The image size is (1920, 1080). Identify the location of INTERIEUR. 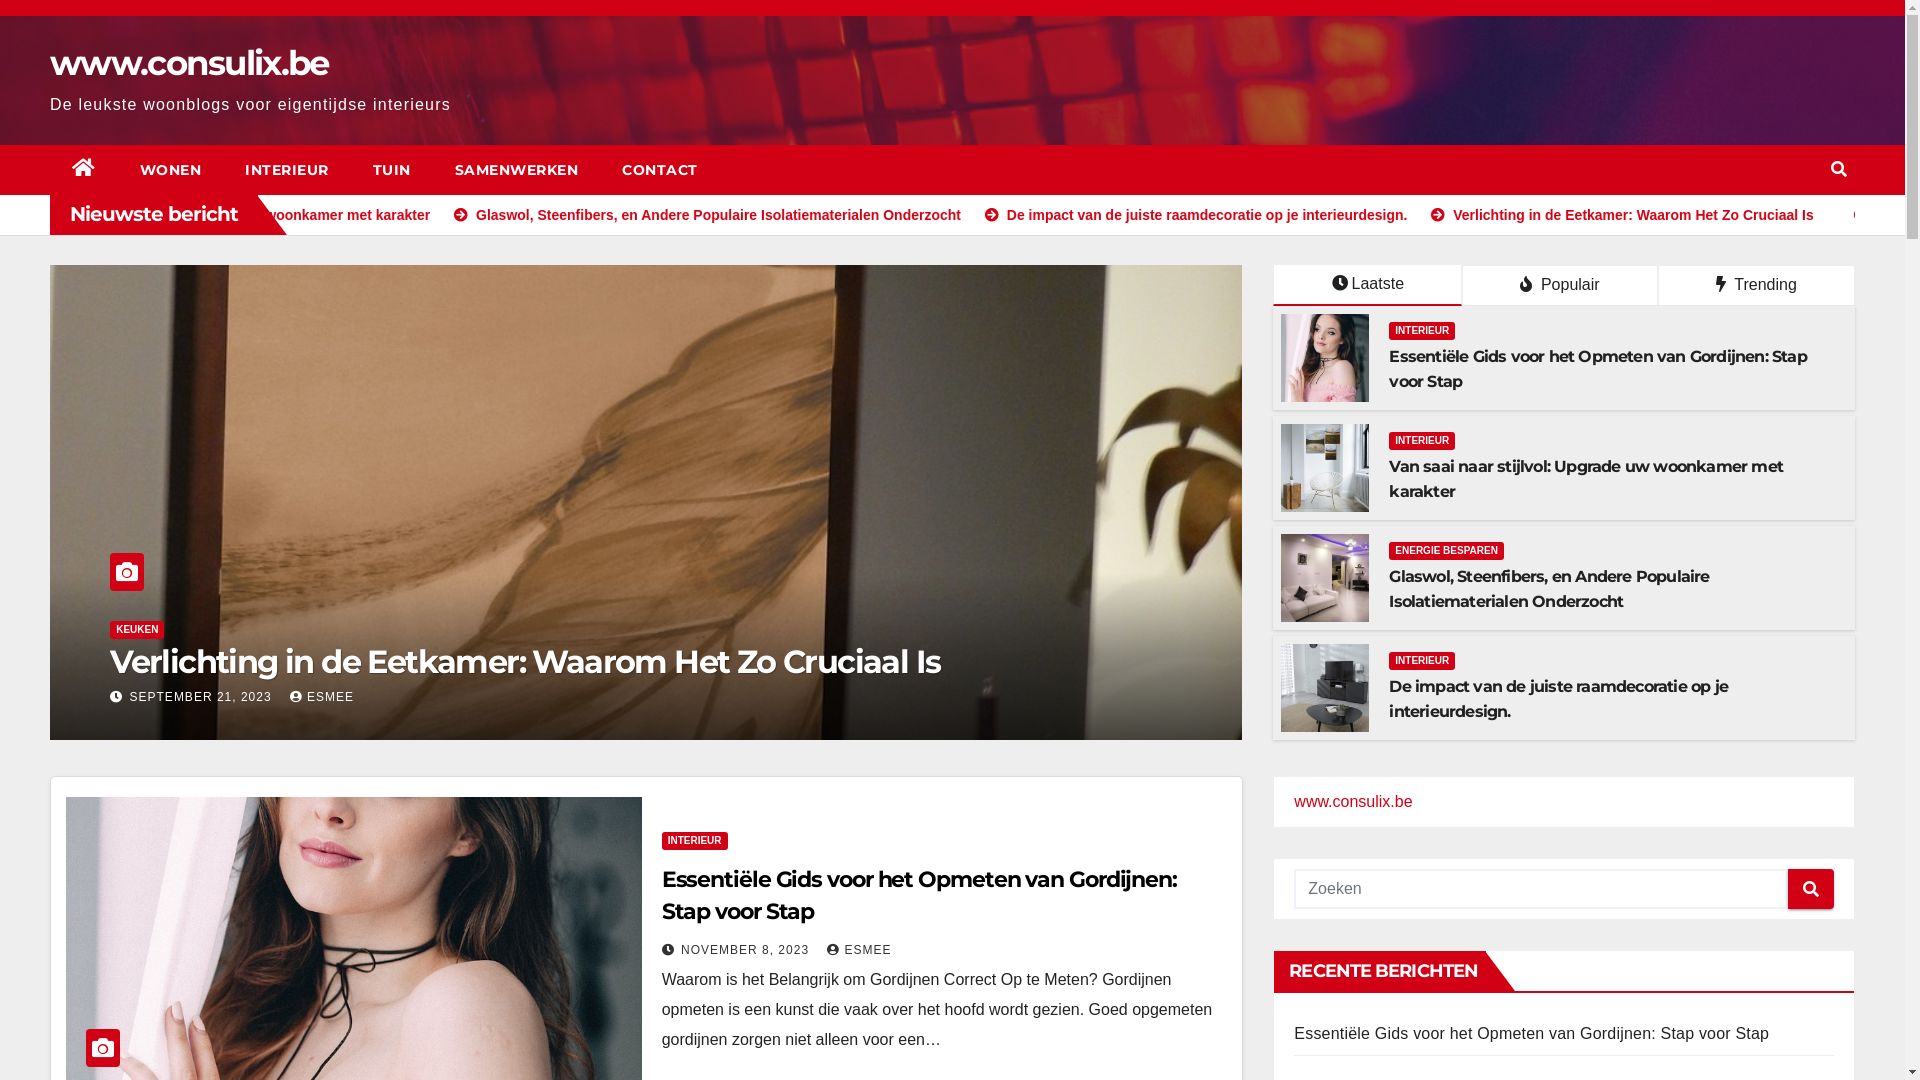
(1422, 331).